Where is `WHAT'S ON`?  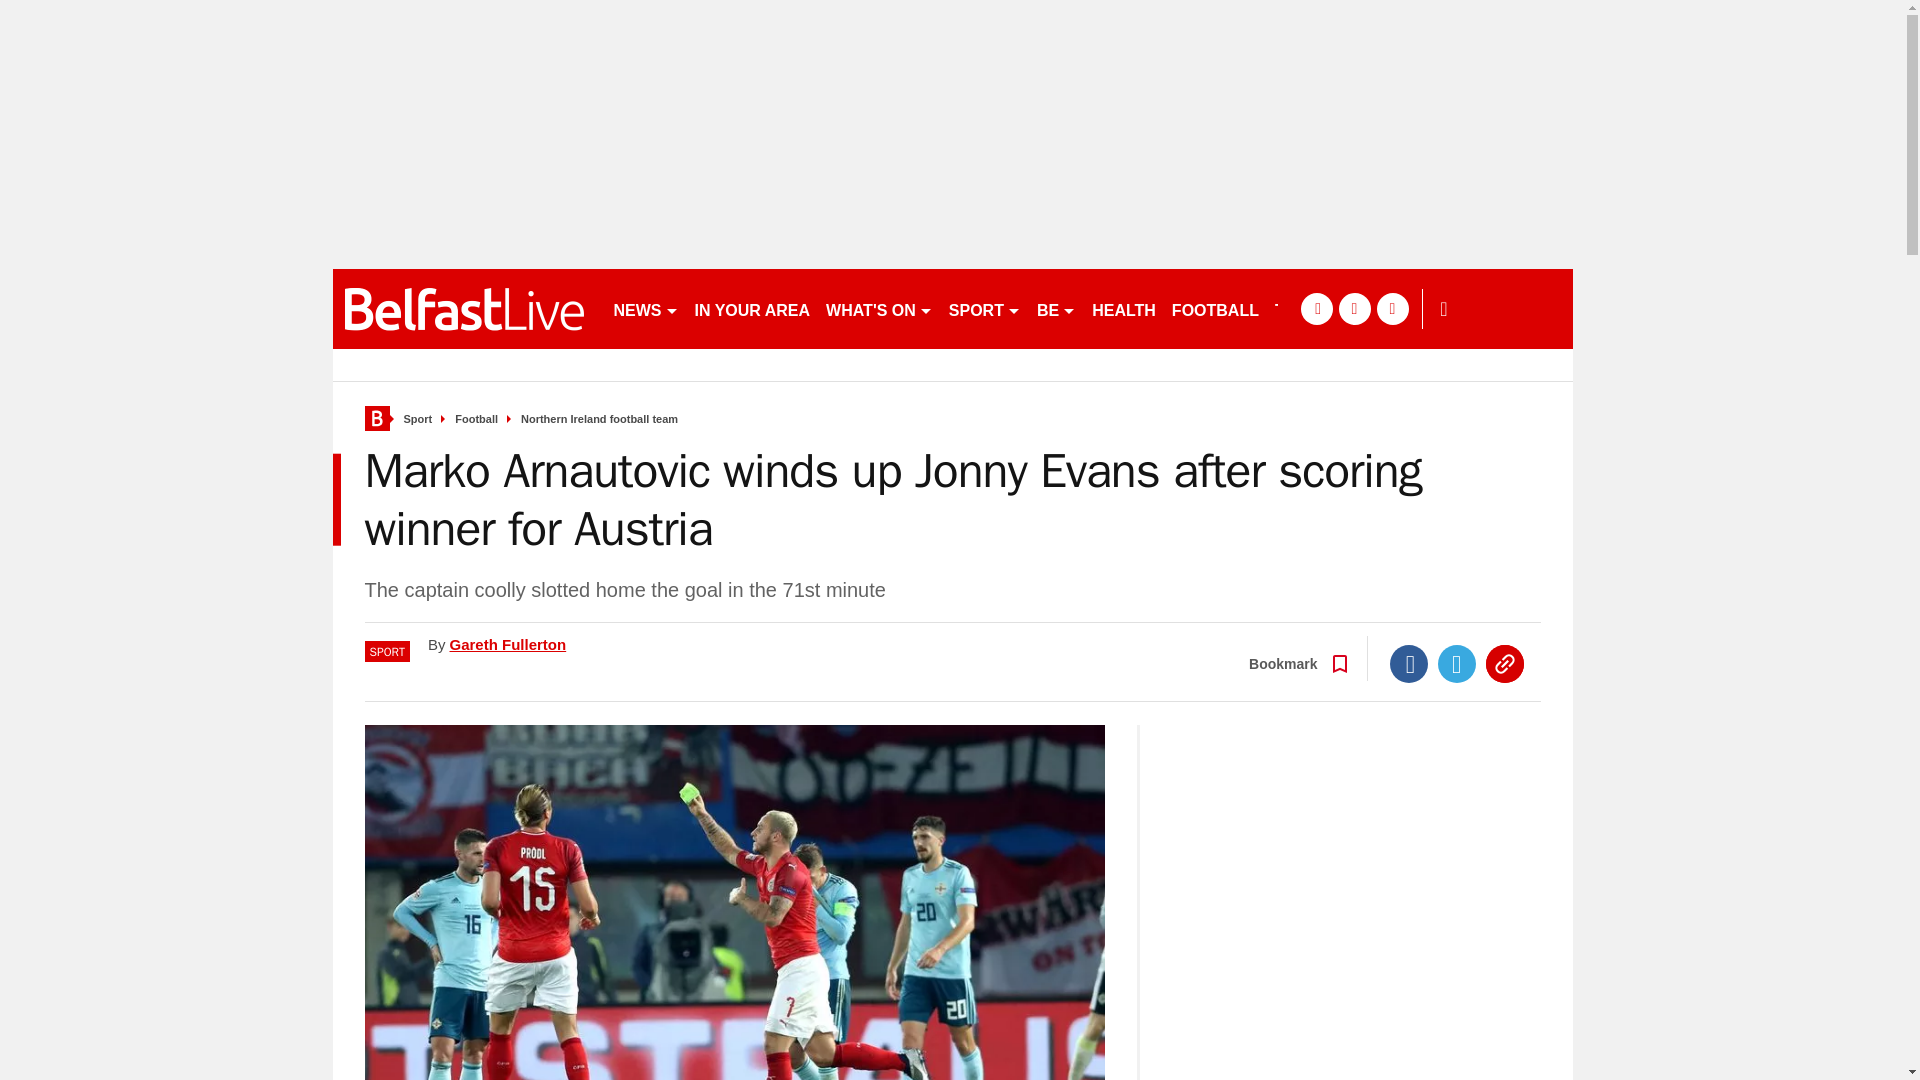
WHAT'S ON is located at coordinates (878, 308).